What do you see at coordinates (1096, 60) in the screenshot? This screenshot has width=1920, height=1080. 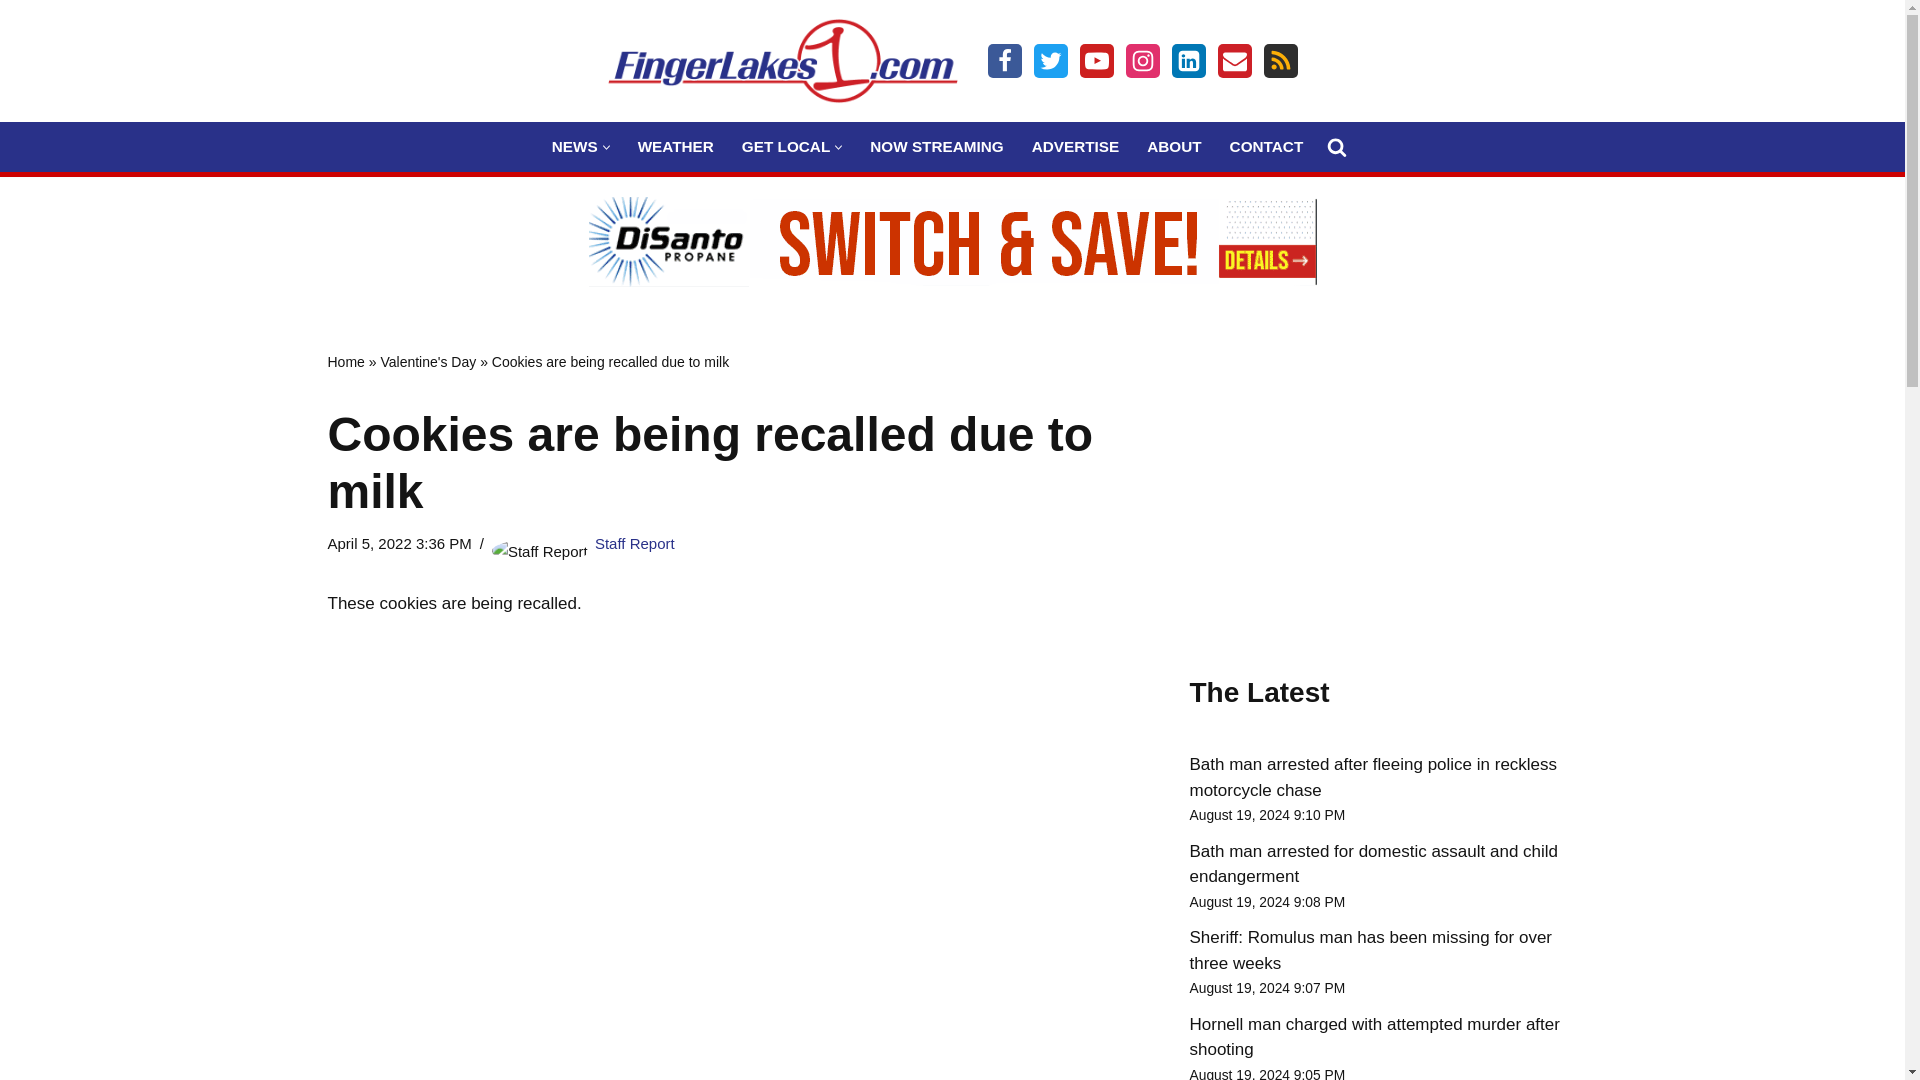 I see `Youtube` at bounding box center [1096, 60].